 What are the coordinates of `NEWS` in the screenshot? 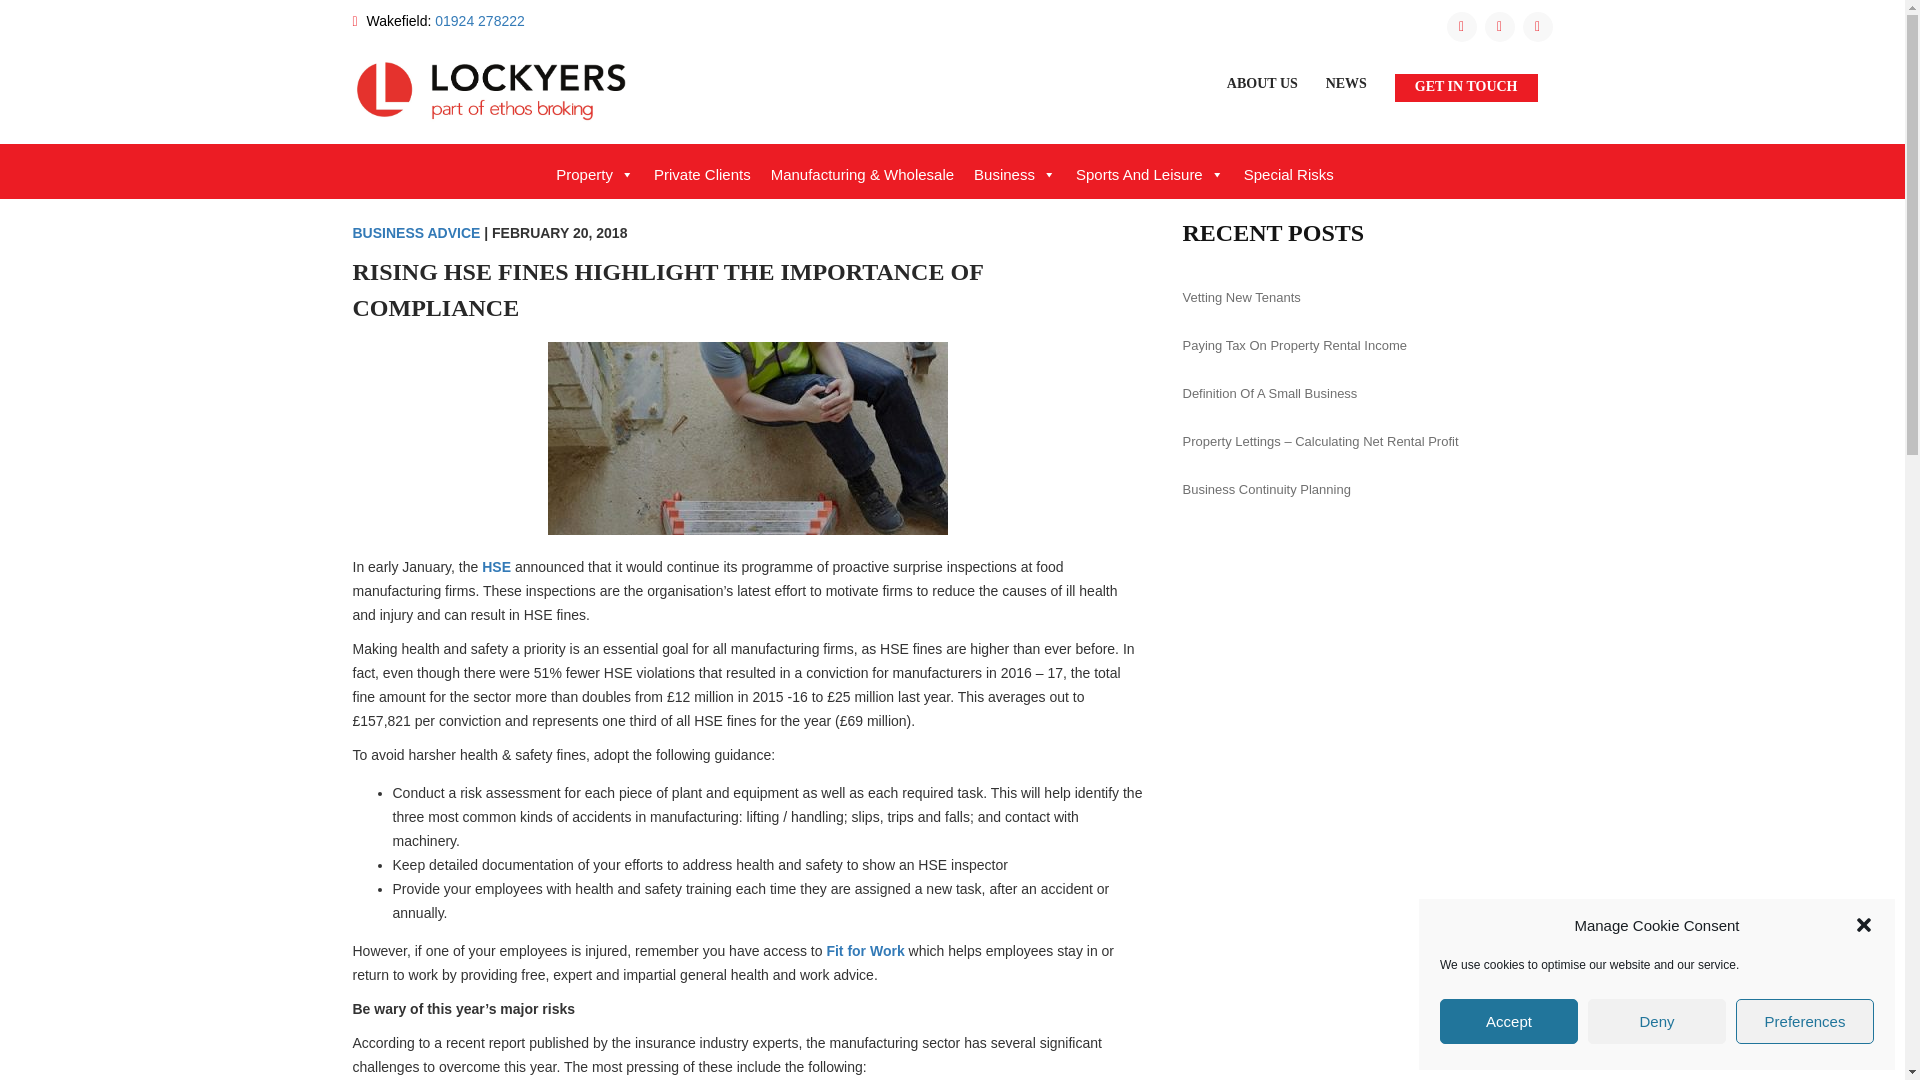 It's located at (1346, 84).